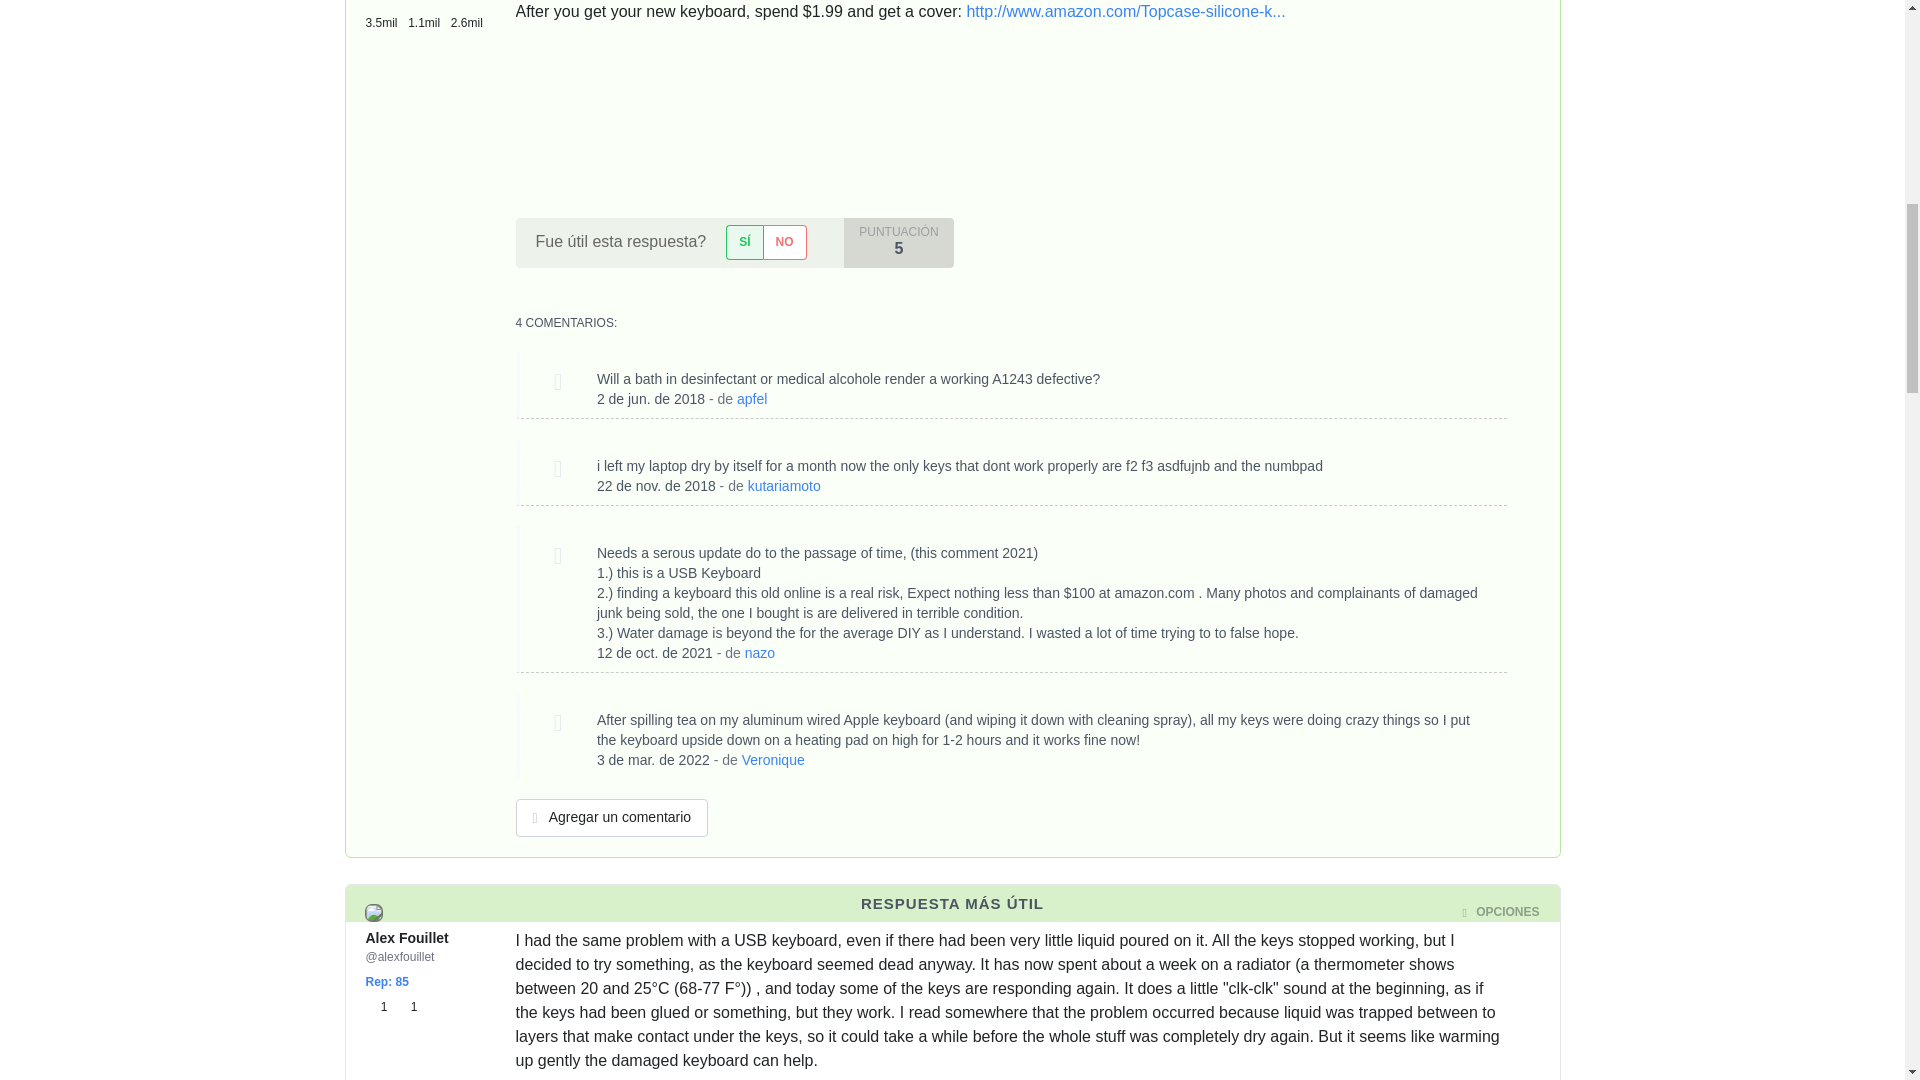  What do you see at coordinates (654, 759) in the screenshot?
I see `Thu, 03 Mar 2022 17:47:48 -0700` at bounding box center [654, 759].